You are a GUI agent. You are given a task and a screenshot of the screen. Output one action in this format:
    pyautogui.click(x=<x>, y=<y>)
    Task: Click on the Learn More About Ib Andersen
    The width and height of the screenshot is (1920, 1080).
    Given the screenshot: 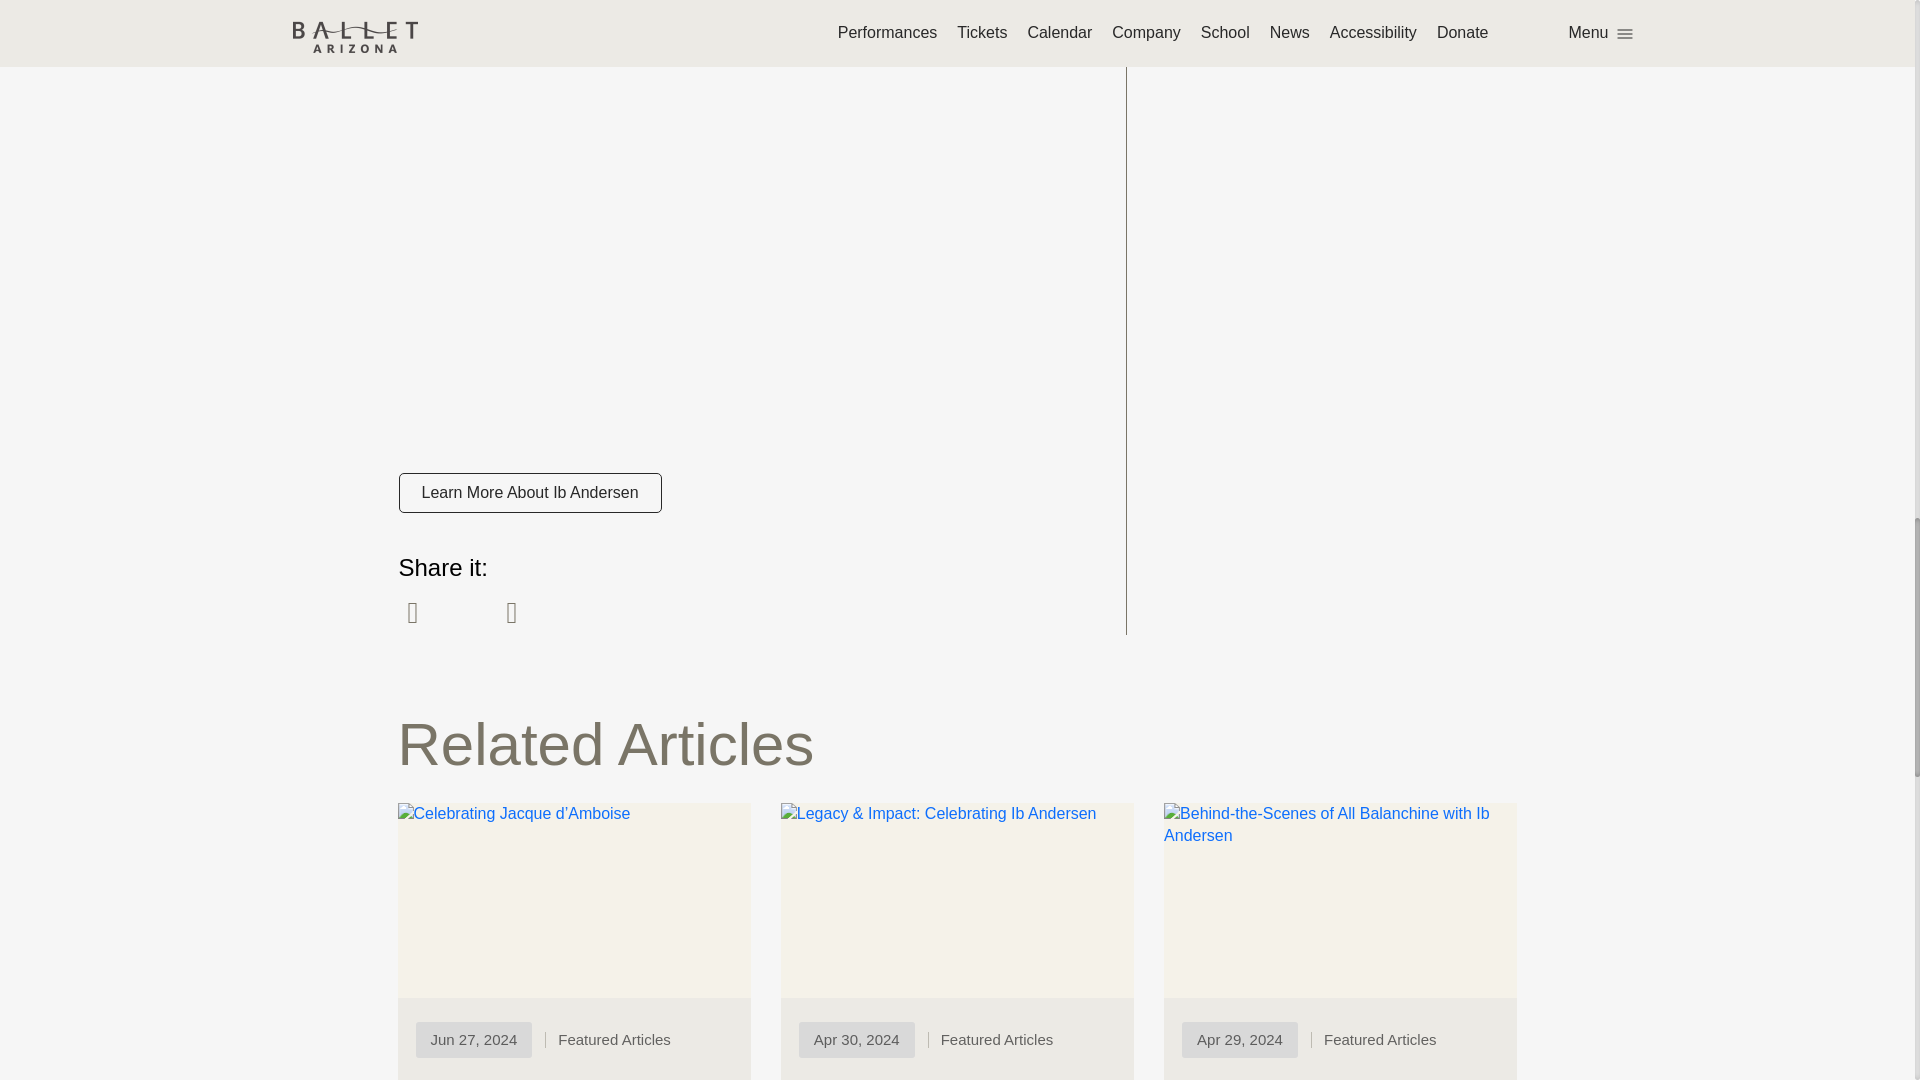 What is the action you would take?
    pyautogui.click(x=528, y=493)
    